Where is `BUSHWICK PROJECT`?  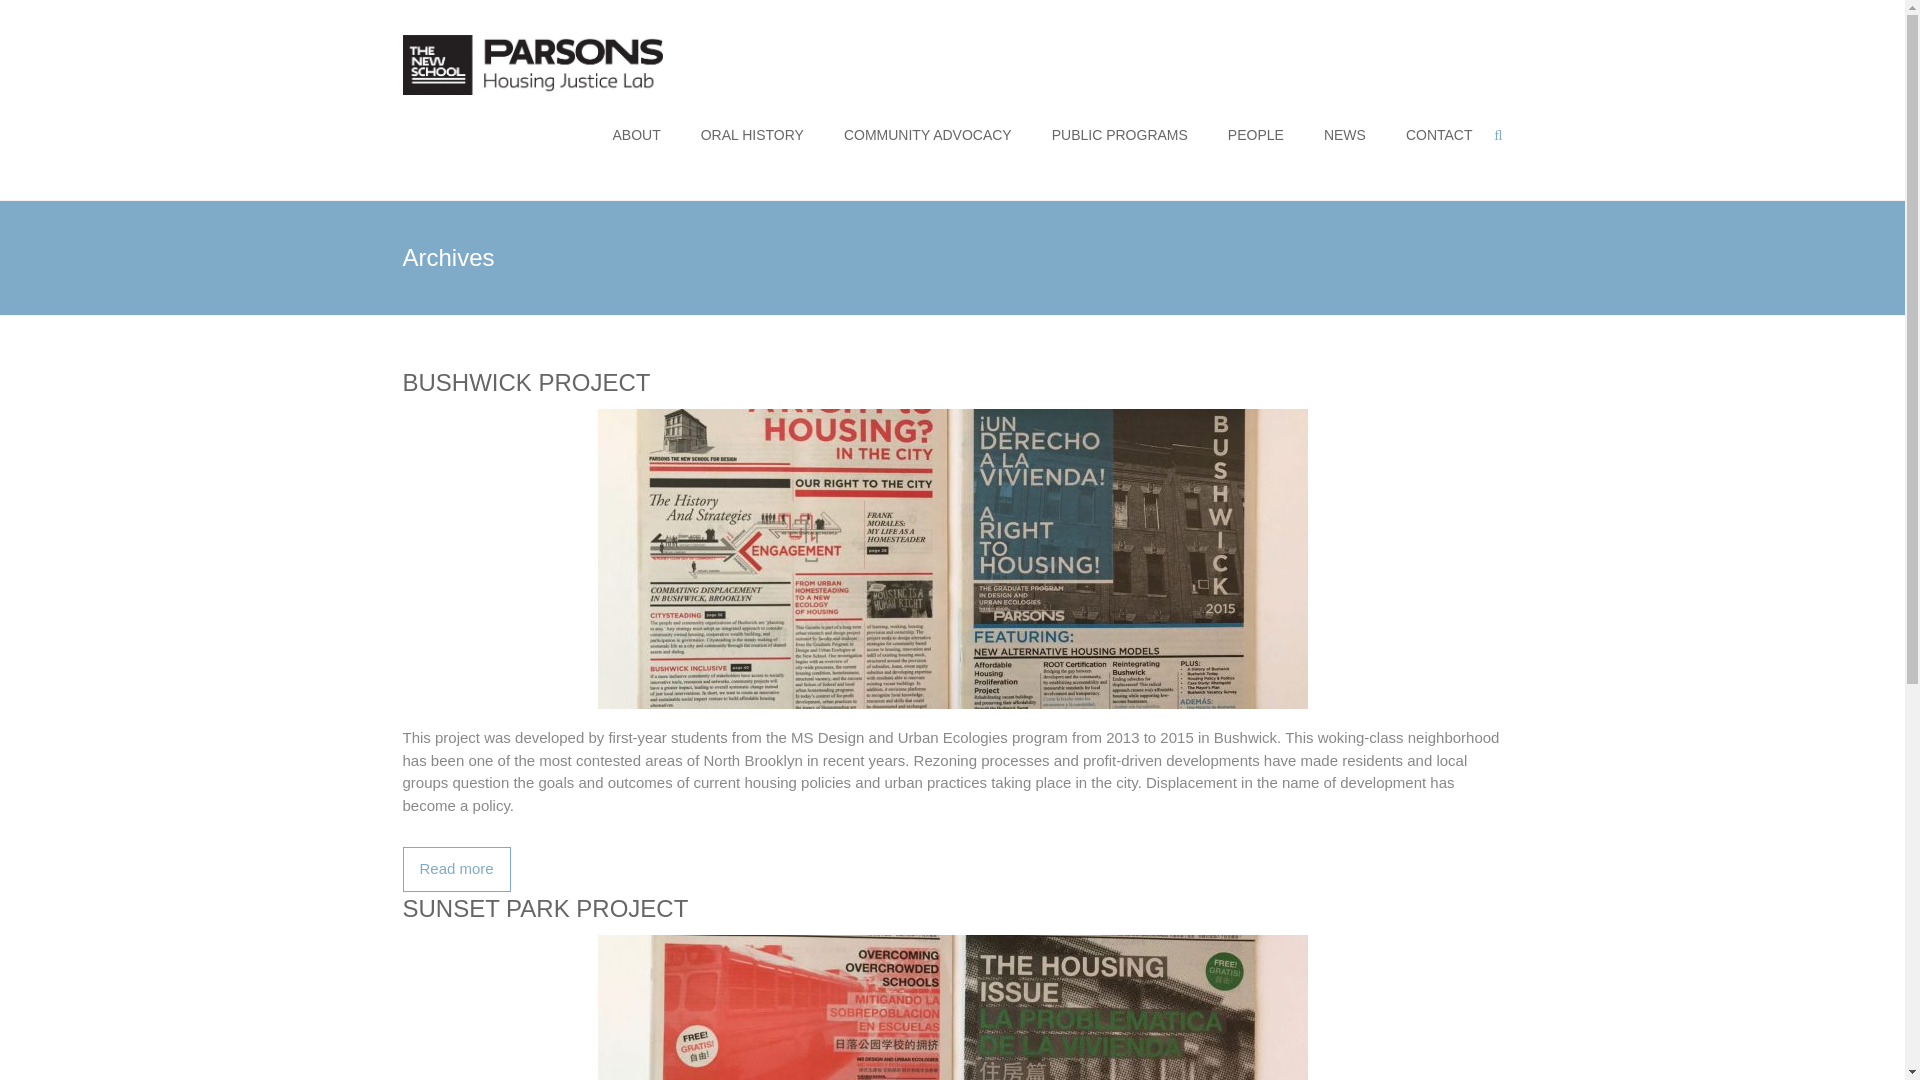 BUSHWICK PROJECT is located at coordinates (952, 419).